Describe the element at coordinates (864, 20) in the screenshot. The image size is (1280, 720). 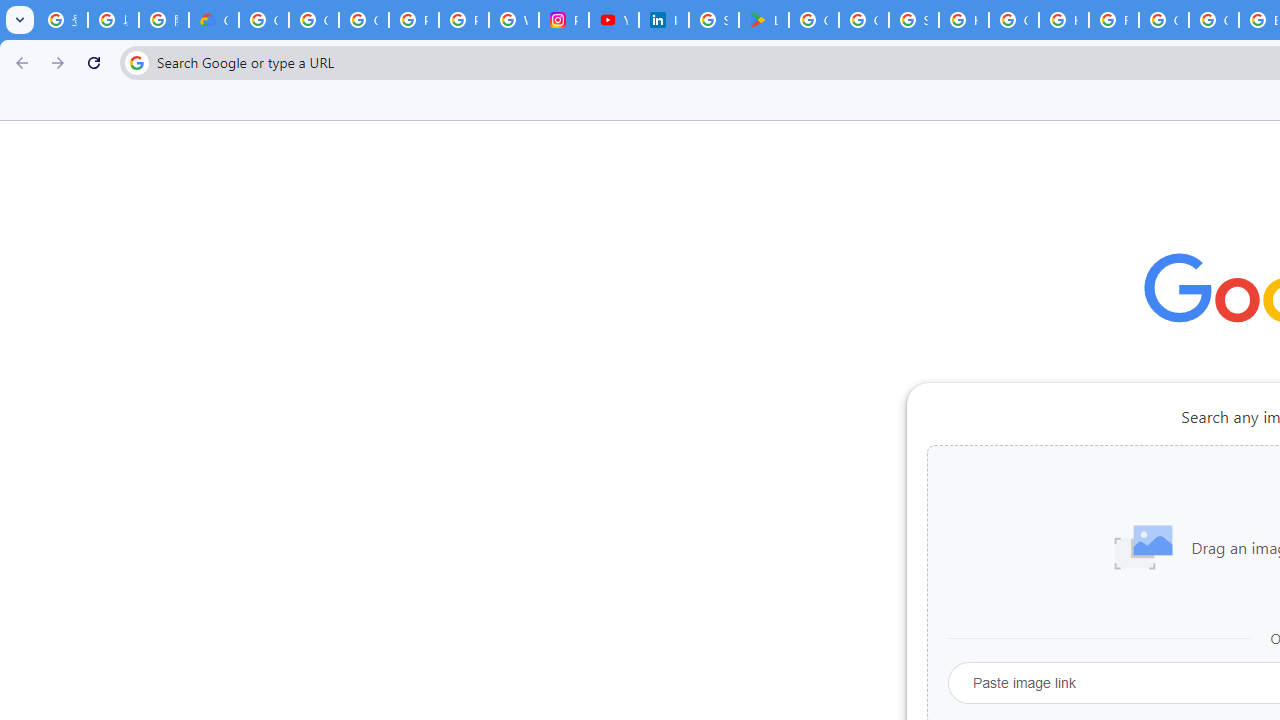
I see `Google Workspace - Specific Terms` at that location.